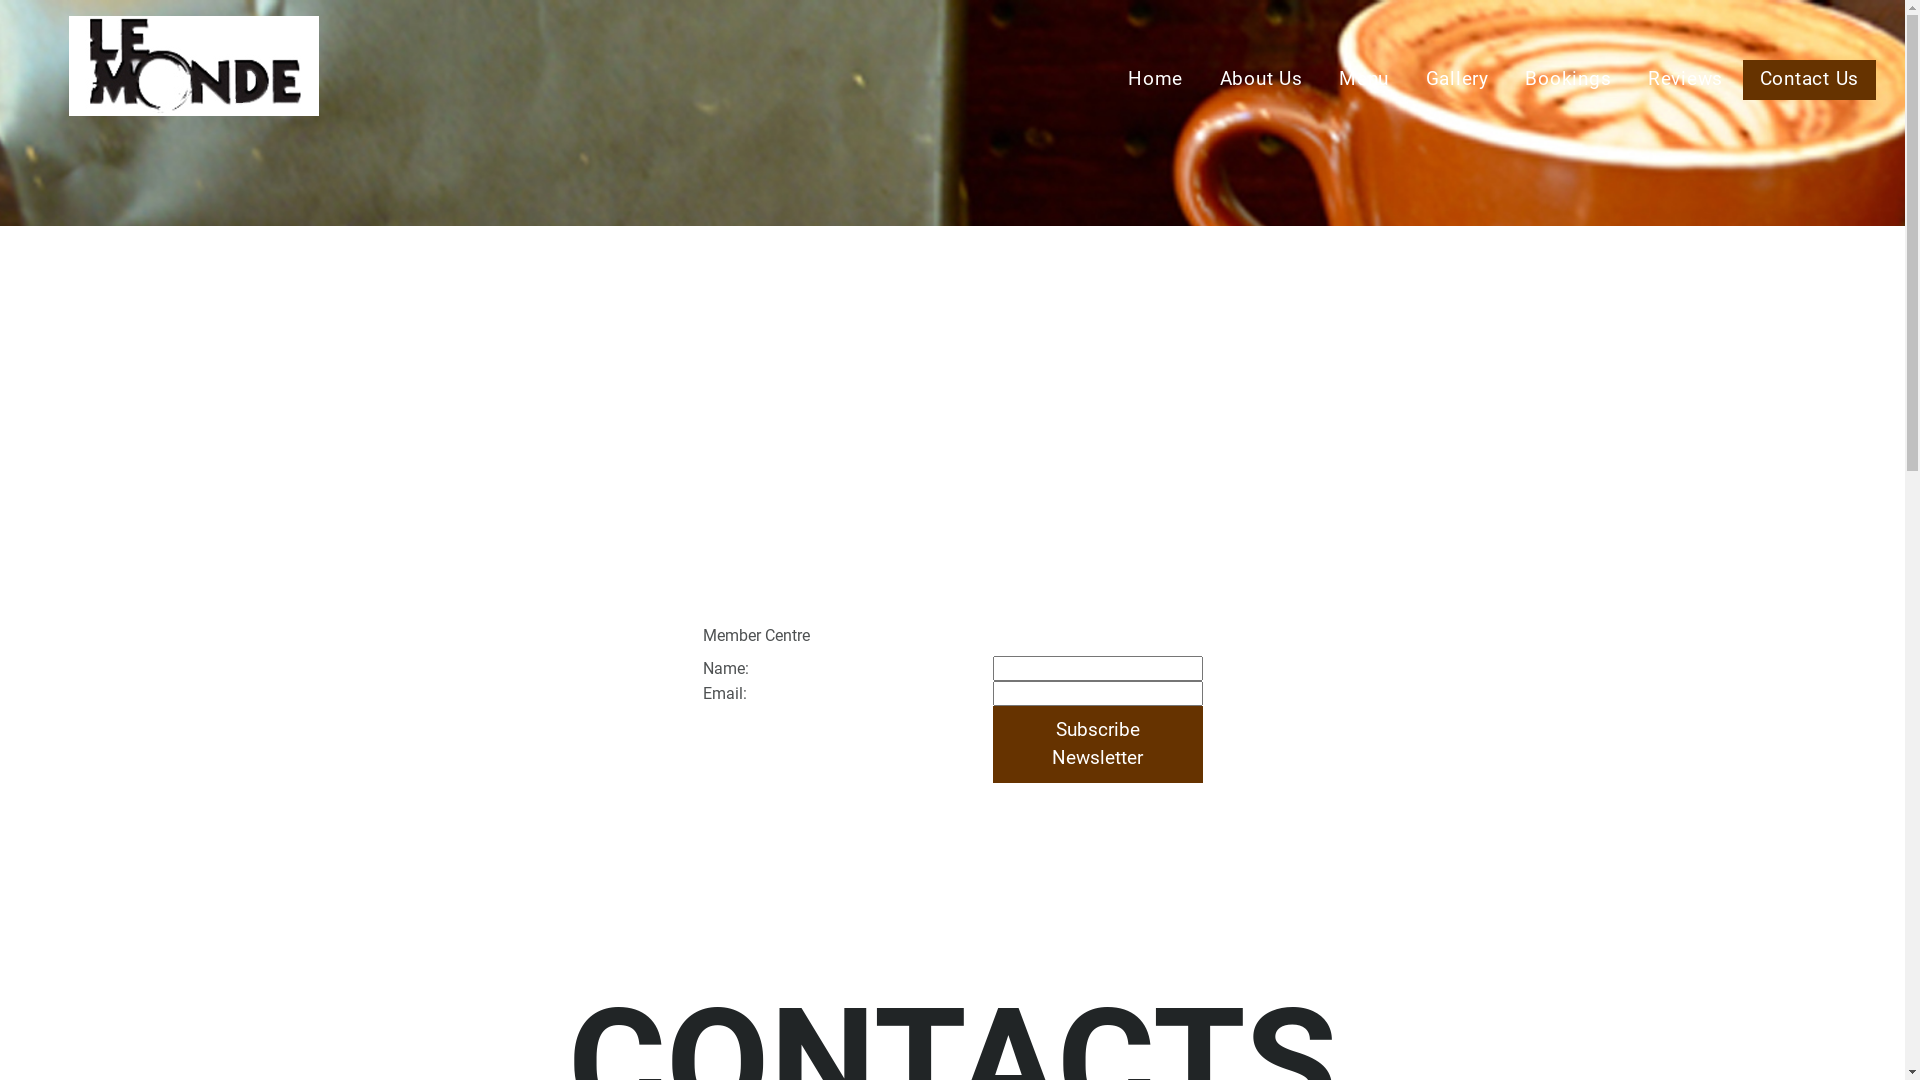 The image size is (1920, 1080). I want to click on Bookings, so click(1569, 80).